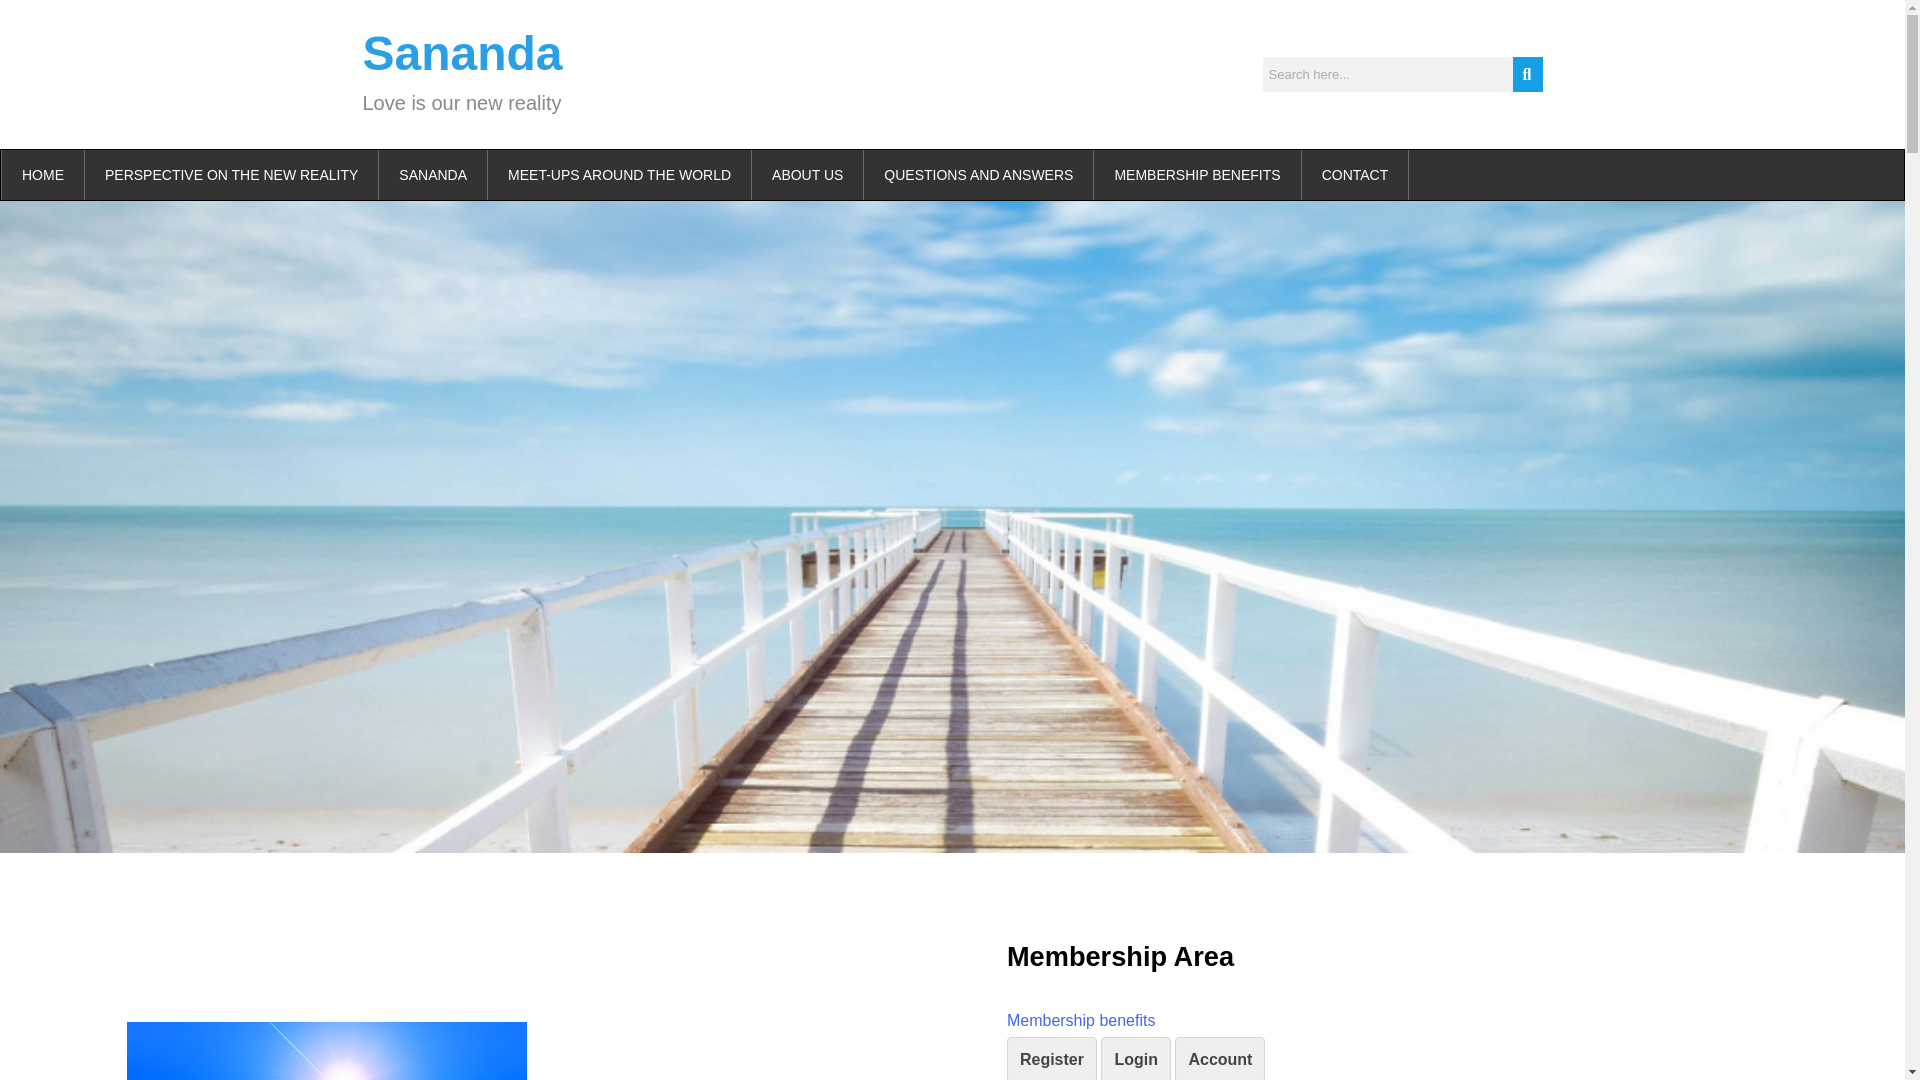 The height and width of the screenshot is (1080, 1920). I want to click on ABOUT US, so click(808, 174).